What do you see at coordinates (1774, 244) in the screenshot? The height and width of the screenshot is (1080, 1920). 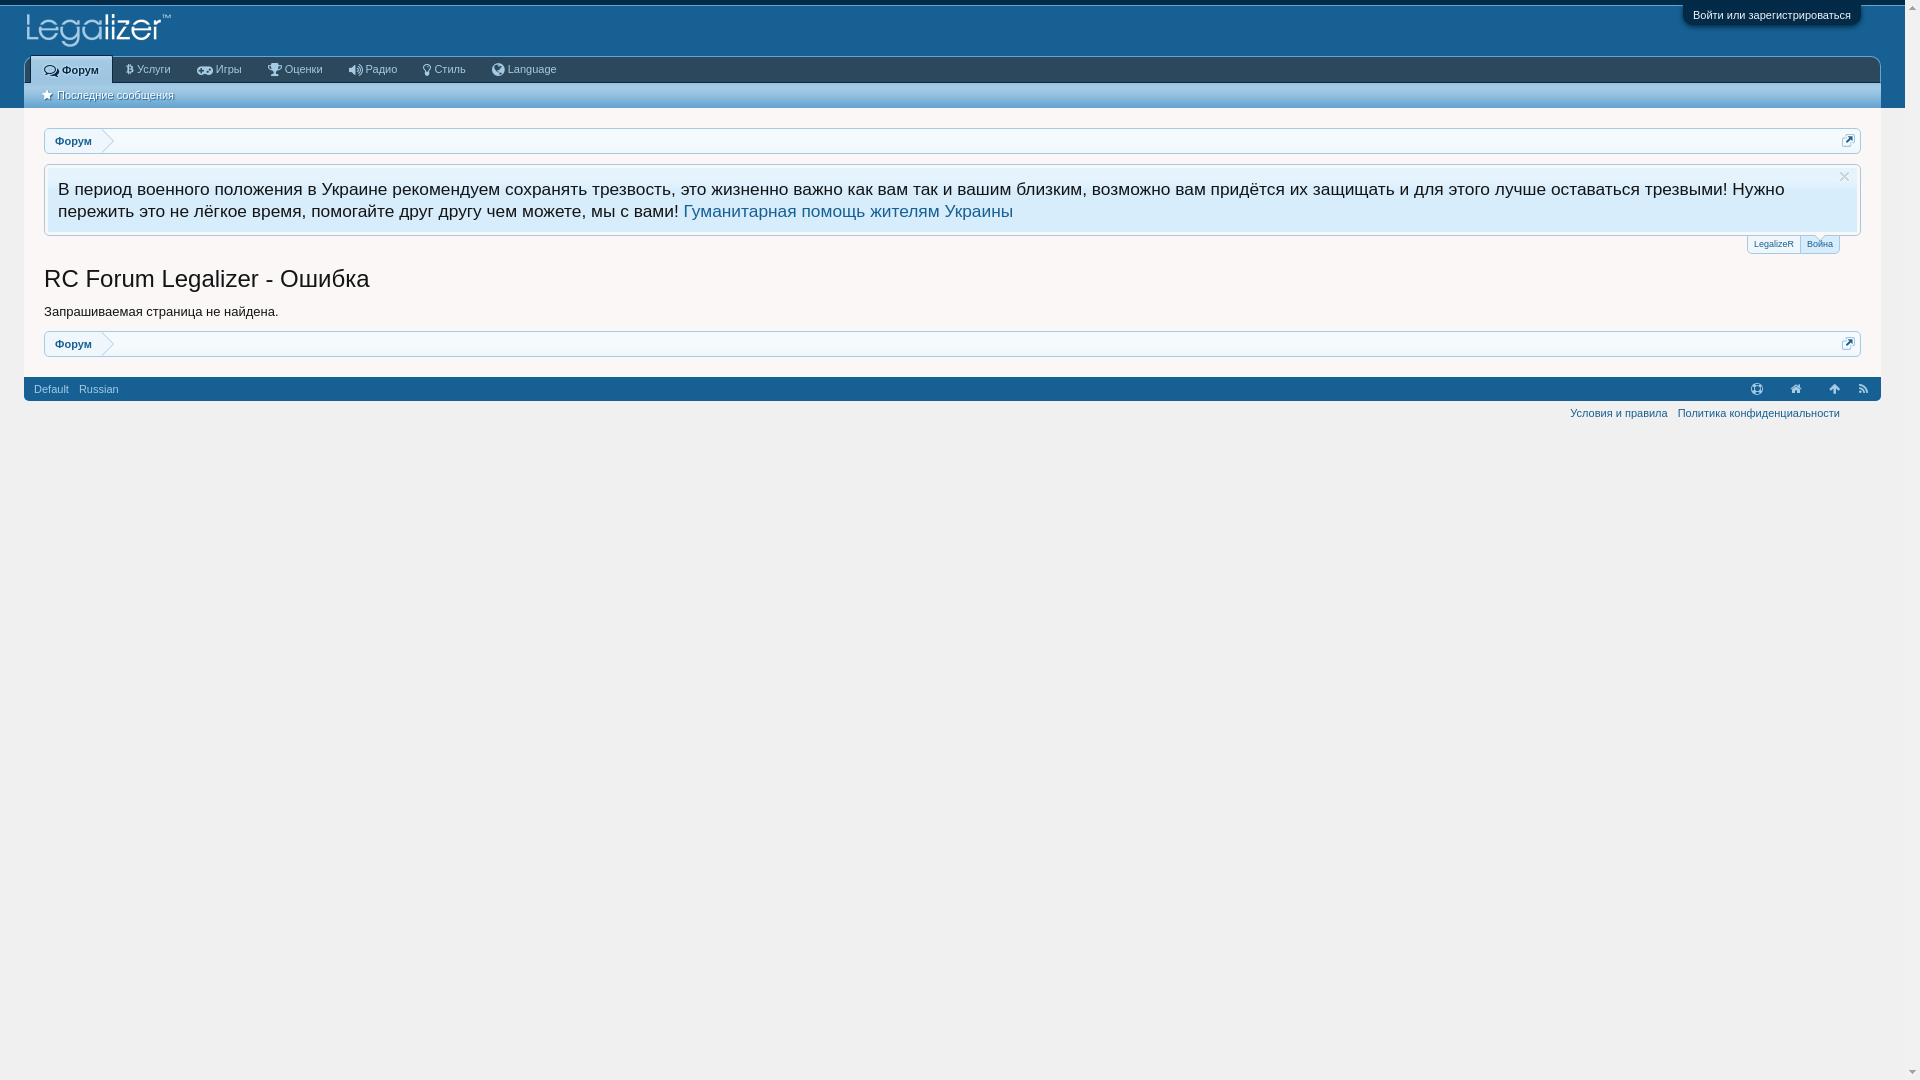 I see `LegalizeR` at bounding box center [1774, 244].